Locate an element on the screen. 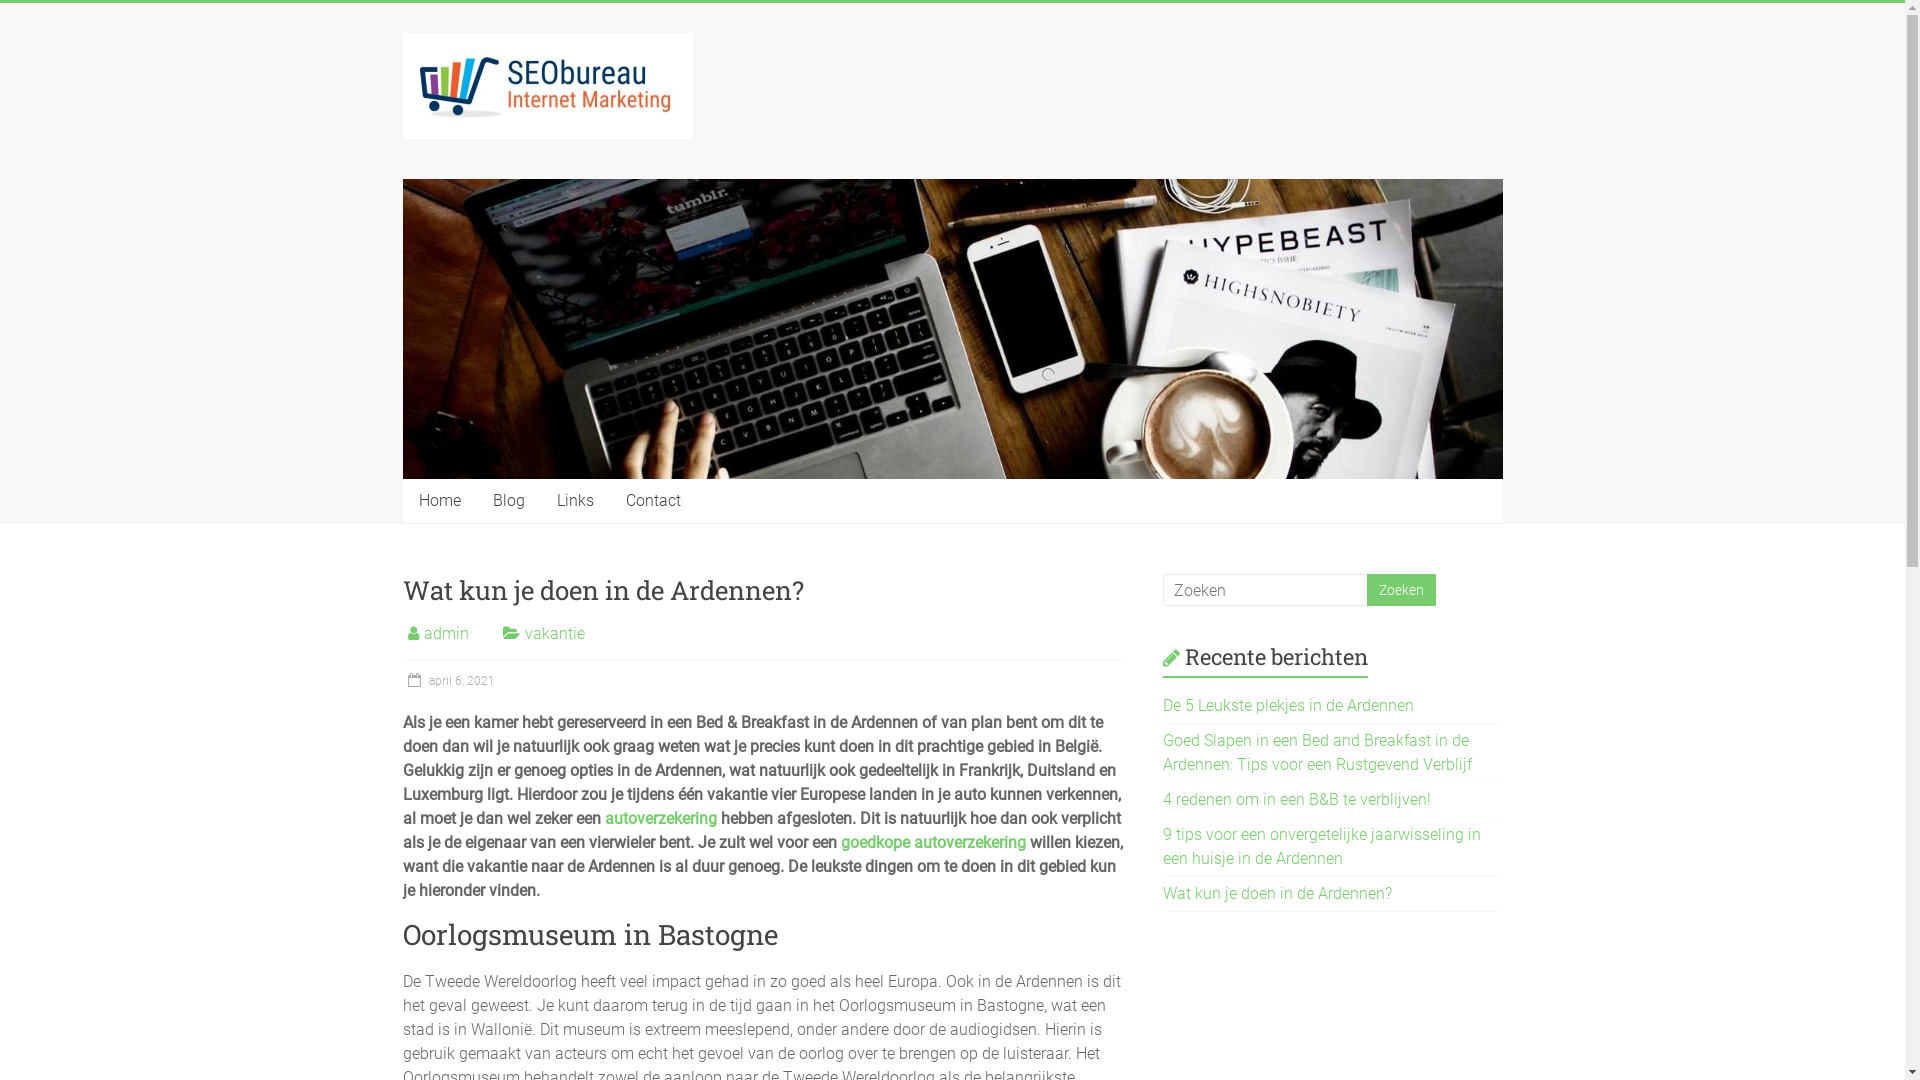  april 6, 2021 is located at coordinates (448, 681).